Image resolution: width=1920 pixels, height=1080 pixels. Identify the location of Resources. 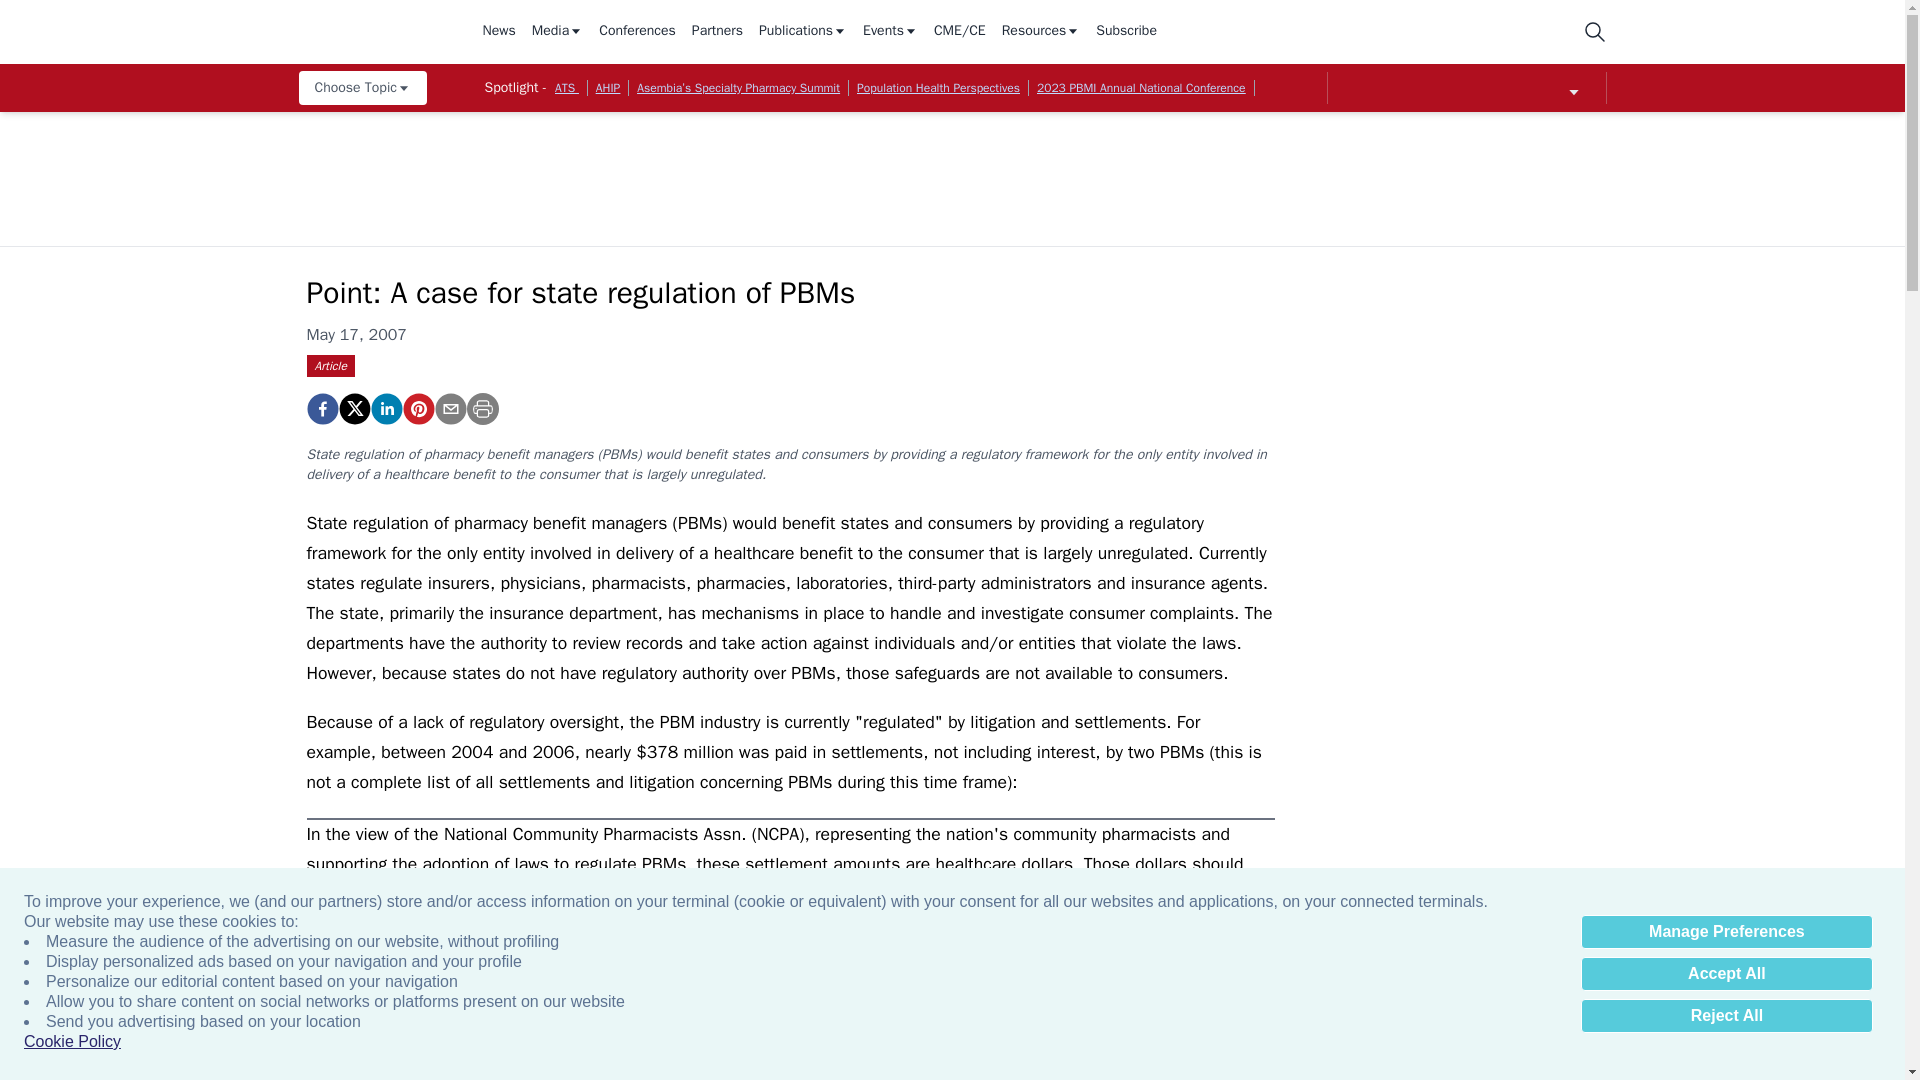
(1041, 32).